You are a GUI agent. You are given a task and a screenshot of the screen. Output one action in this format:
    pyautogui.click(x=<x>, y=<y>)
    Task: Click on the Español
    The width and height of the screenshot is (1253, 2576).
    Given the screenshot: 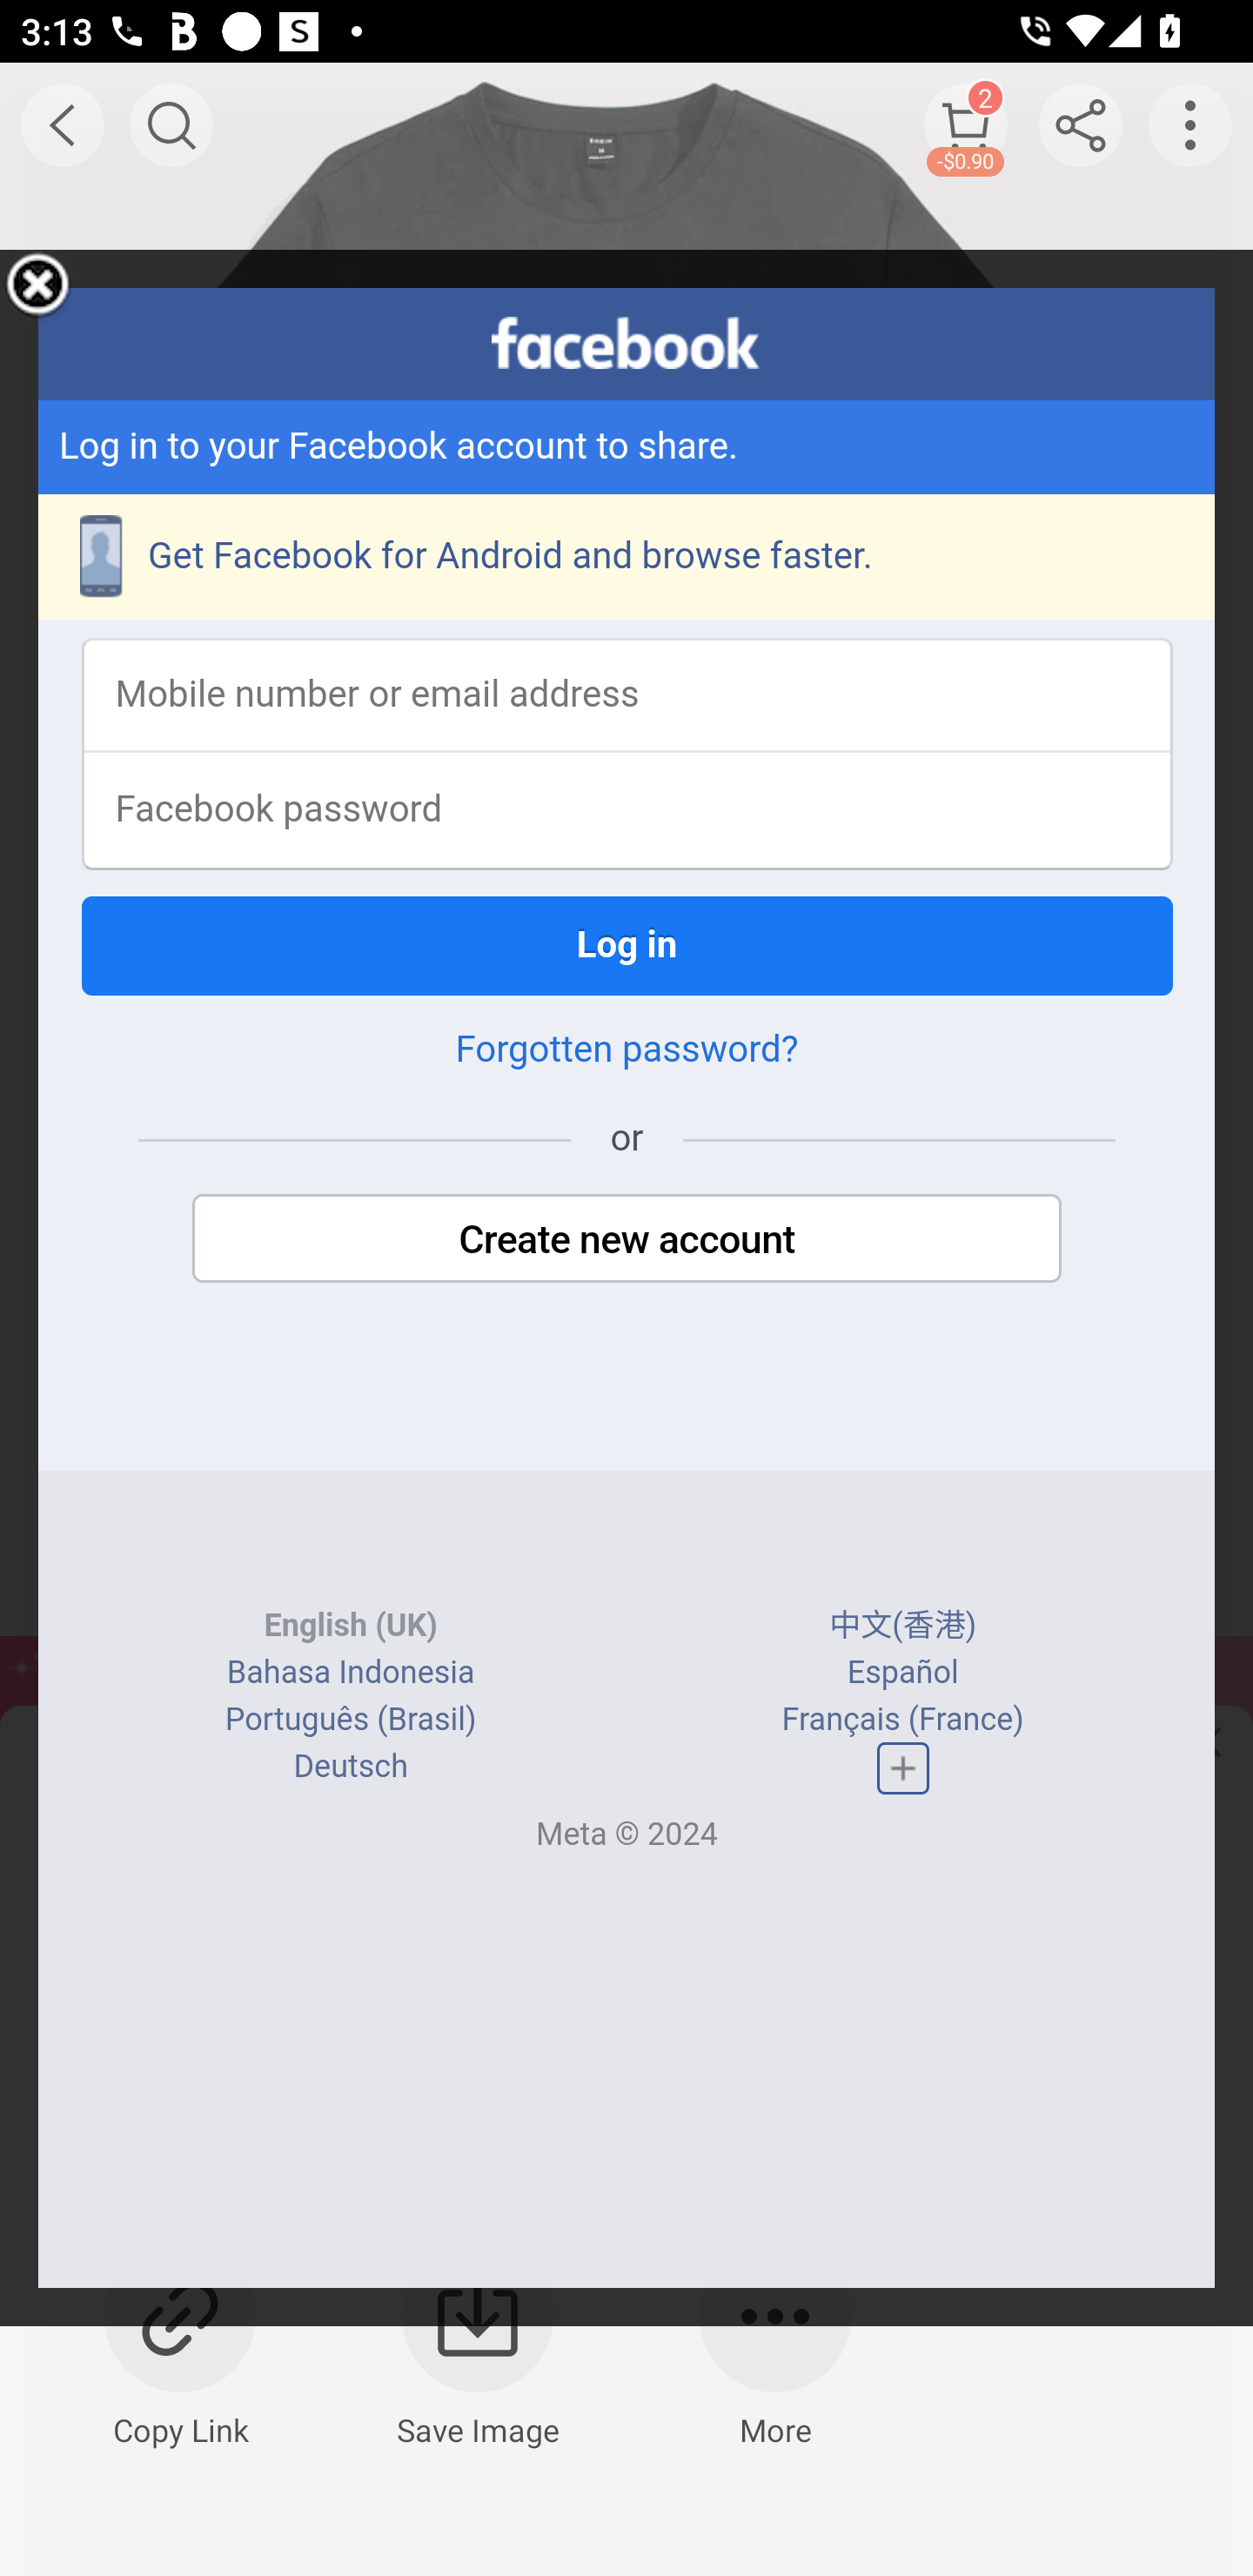 What is the action you would take?
    pyautogui.click(x=901, y=1673)
    